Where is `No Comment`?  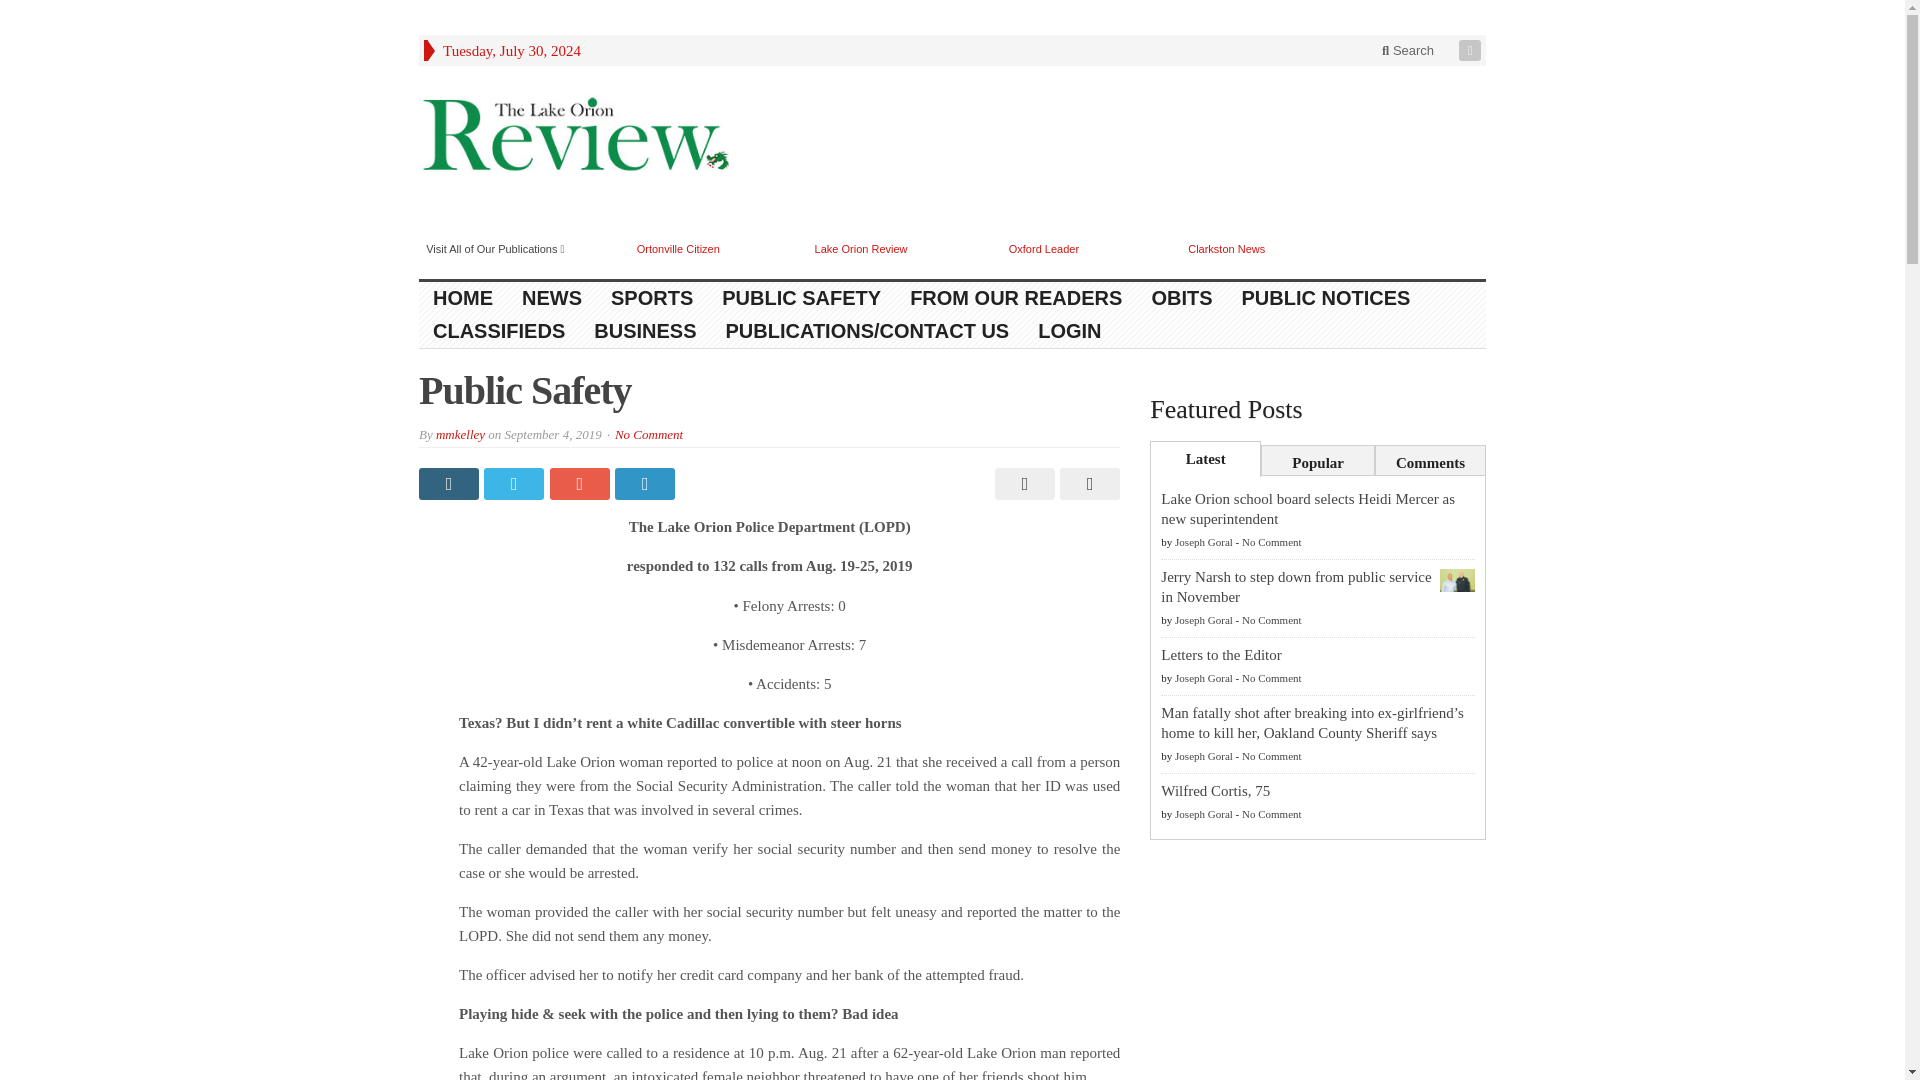 No Comment is located at coordinates (648, 434).